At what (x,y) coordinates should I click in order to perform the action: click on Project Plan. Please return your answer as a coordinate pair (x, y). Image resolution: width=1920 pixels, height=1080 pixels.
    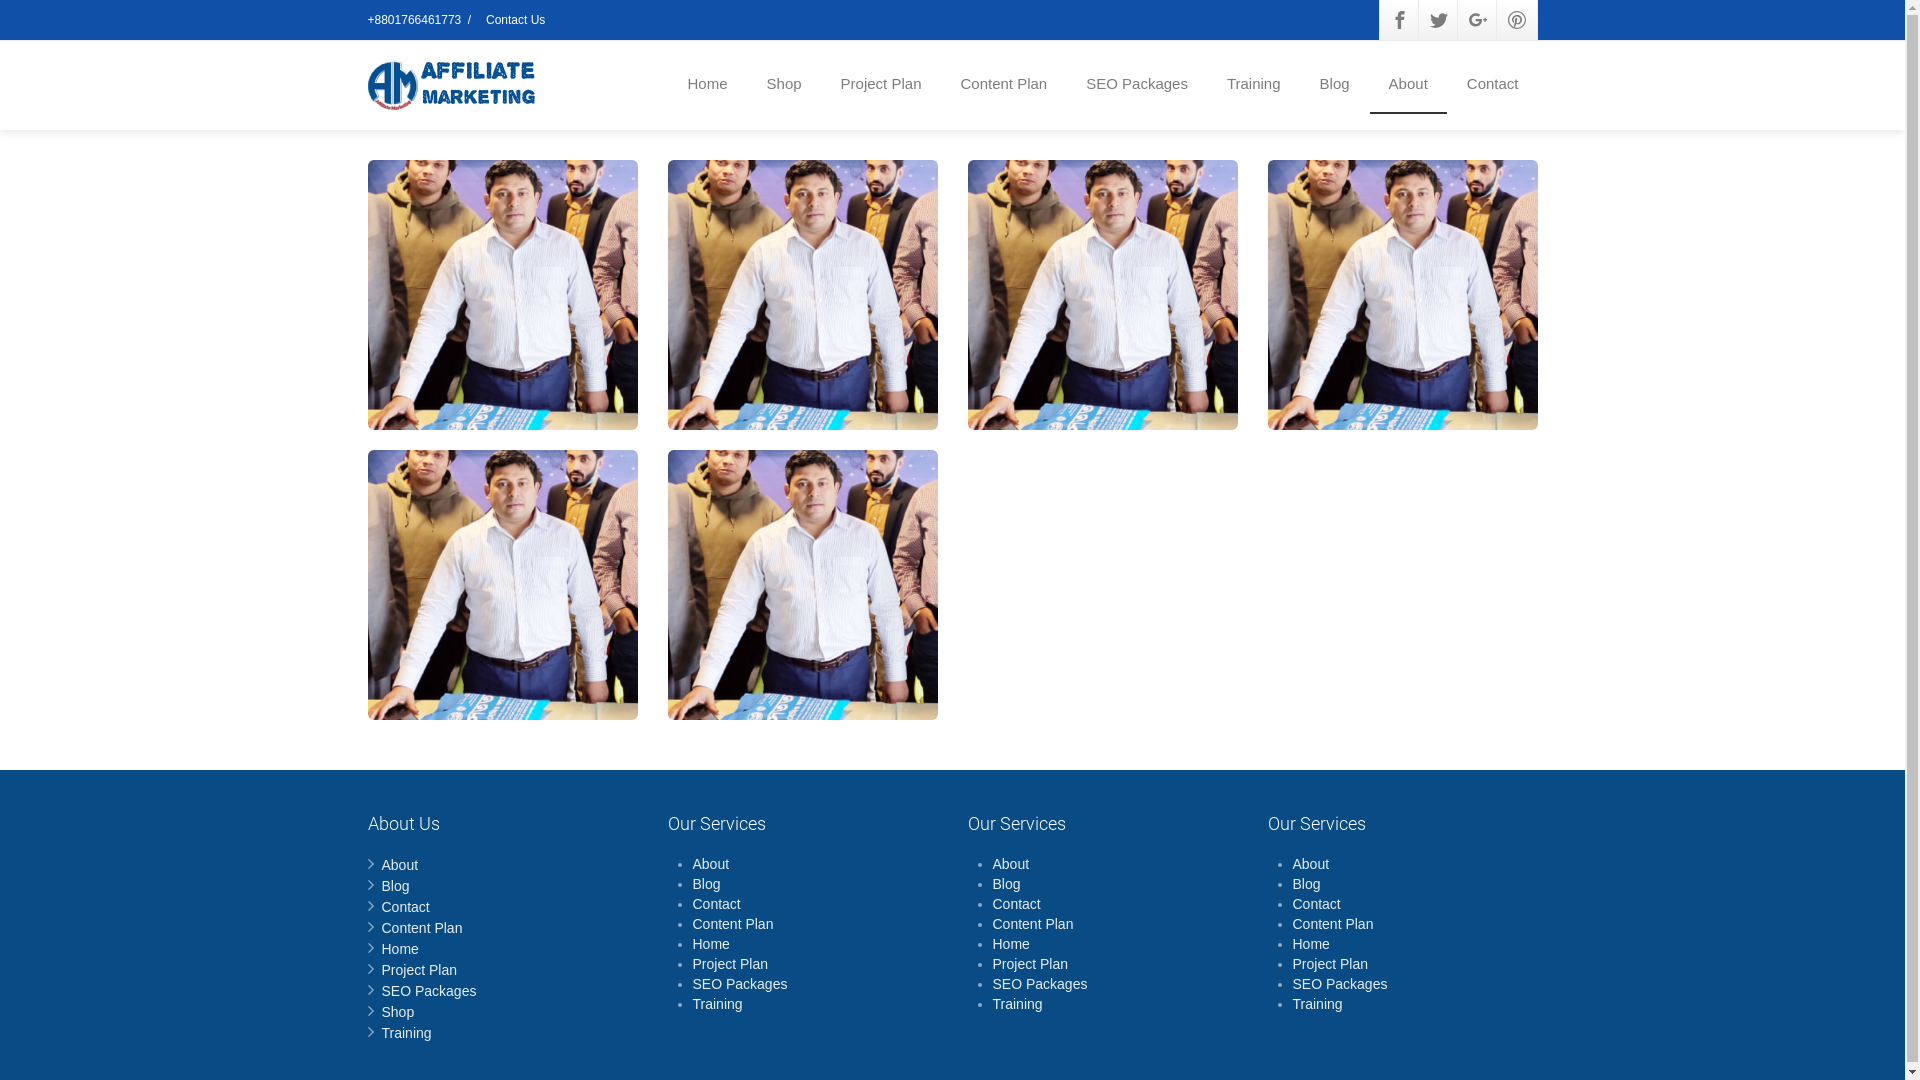
    Looking at the image, I should click on (1030, 964).